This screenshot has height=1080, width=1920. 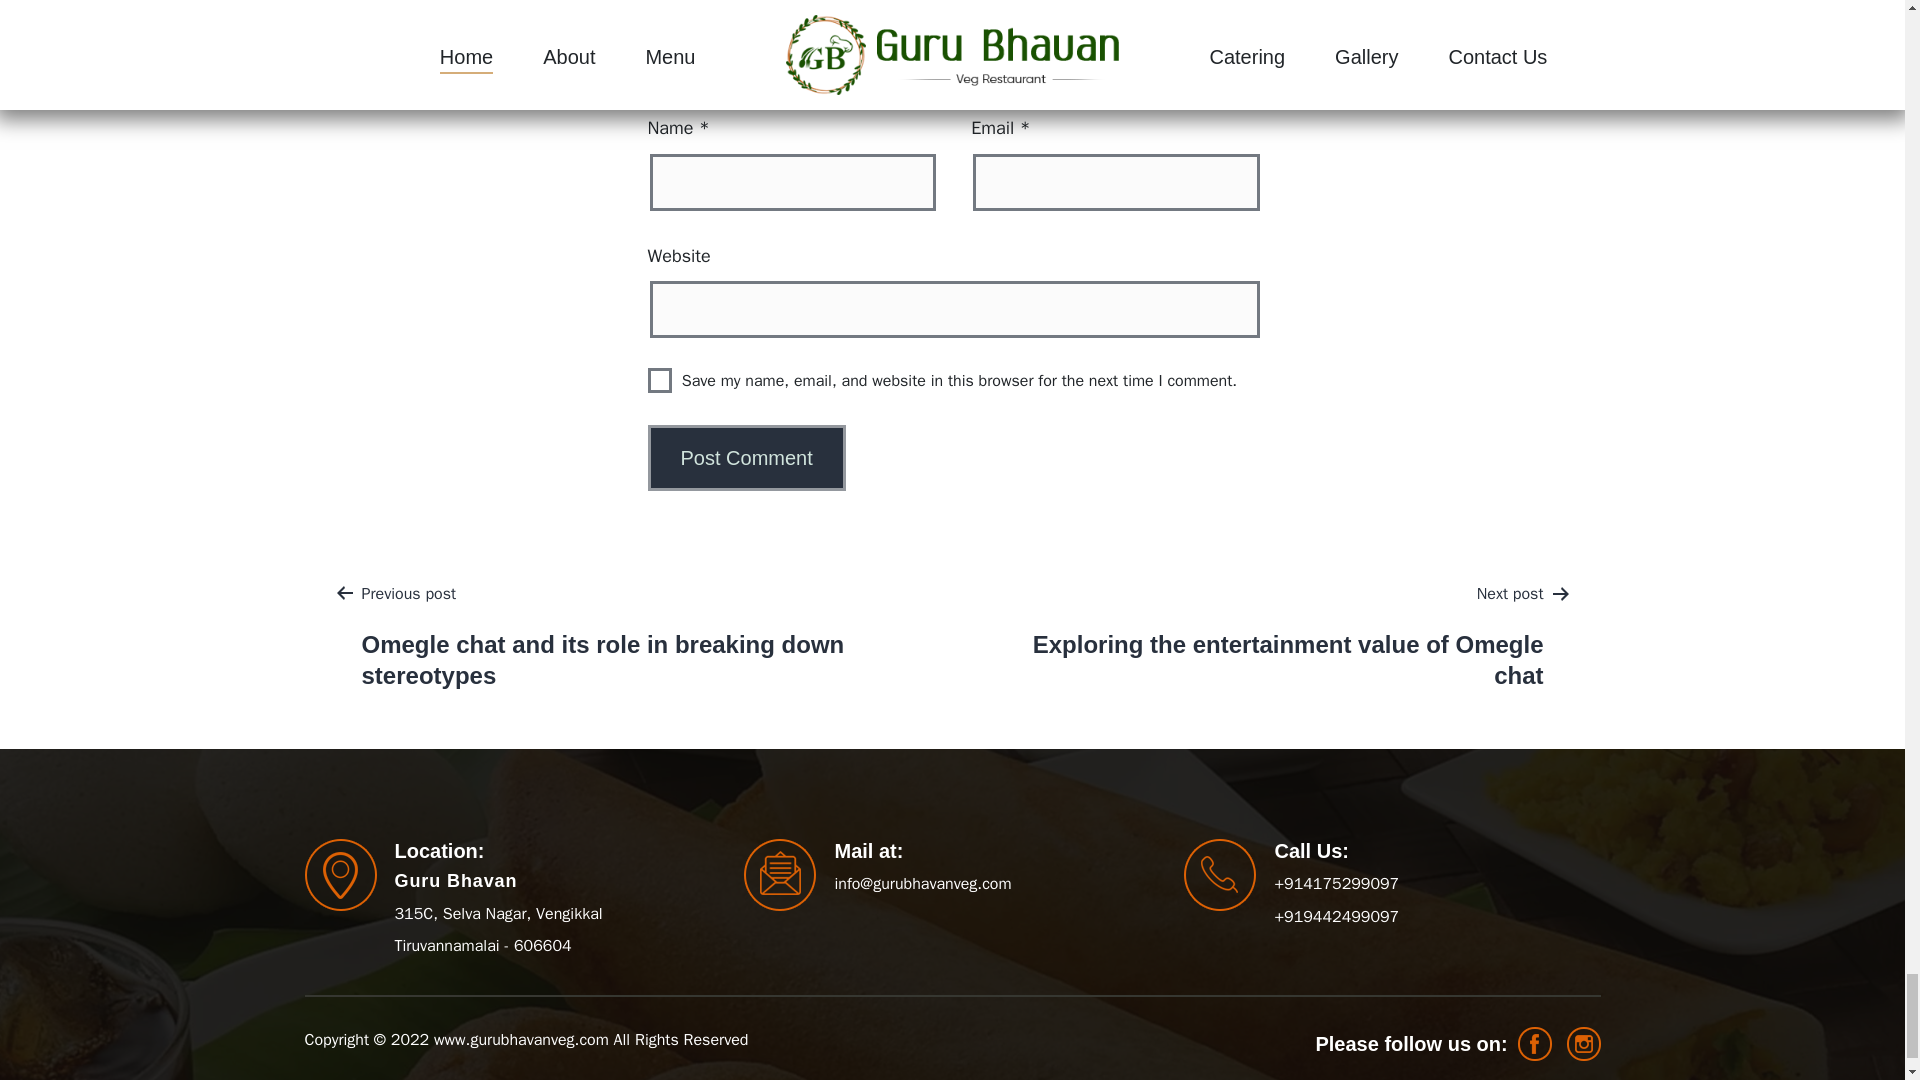 What do you see at coordinates (747, 458) in the screenshot?
I see `Post Comment` at bounding box center [747, 458].